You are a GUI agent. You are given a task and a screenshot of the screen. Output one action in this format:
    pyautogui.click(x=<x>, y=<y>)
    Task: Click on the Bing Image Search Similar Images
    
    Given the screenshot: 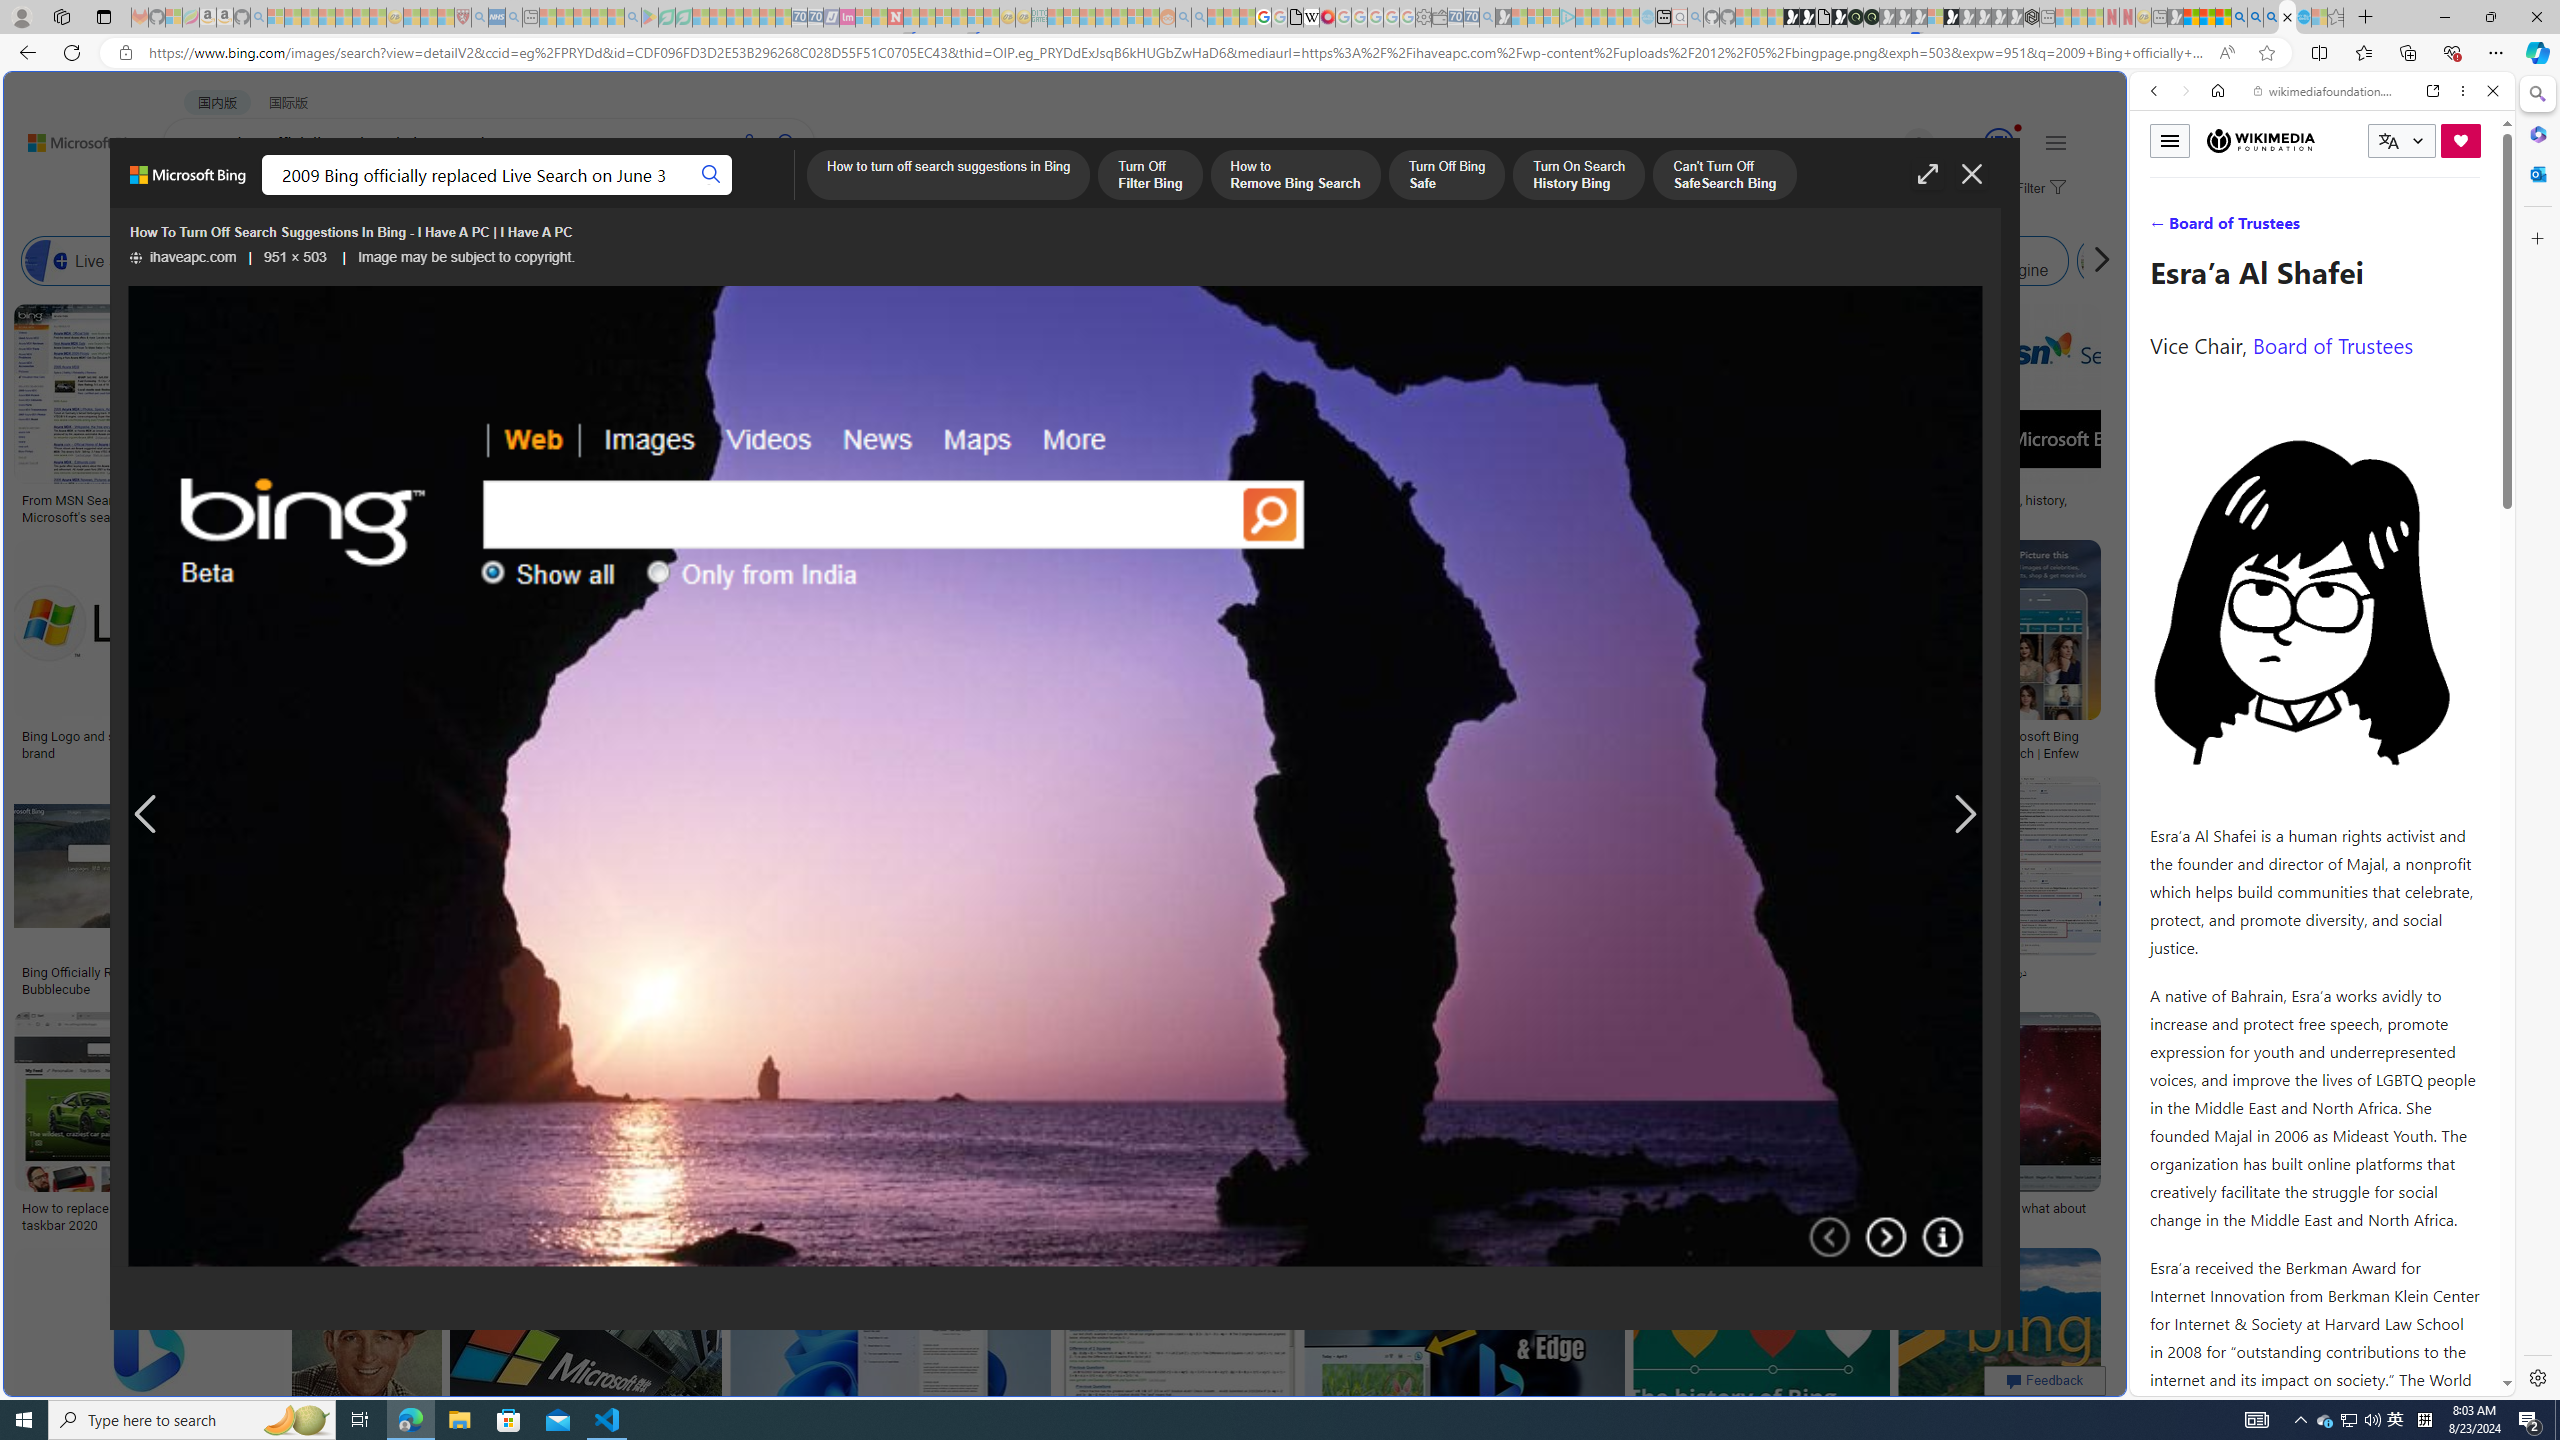 What is the action you would take?
    pyautogui.click(x=1696, y=261)
    